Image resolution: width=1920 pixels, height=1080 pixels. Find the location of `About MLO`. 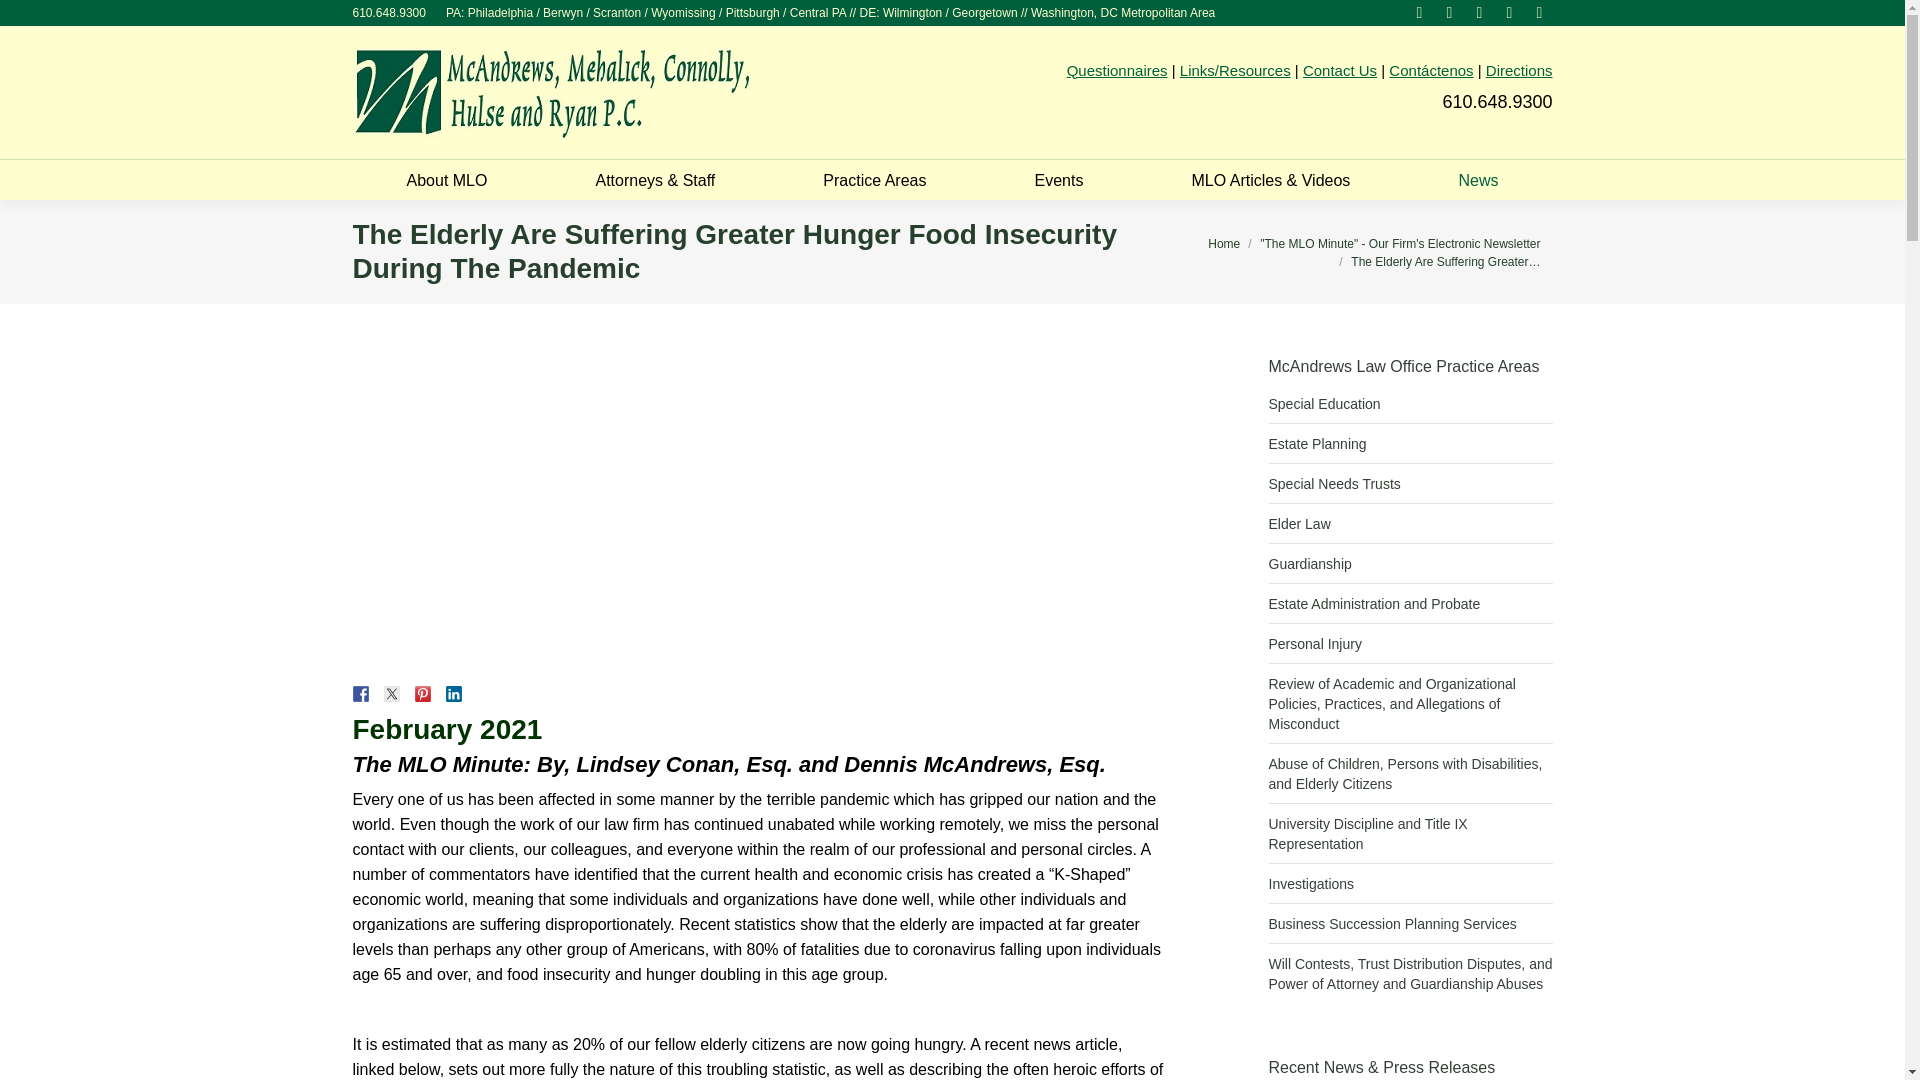

About MLO is located at coordinates (447, 178).